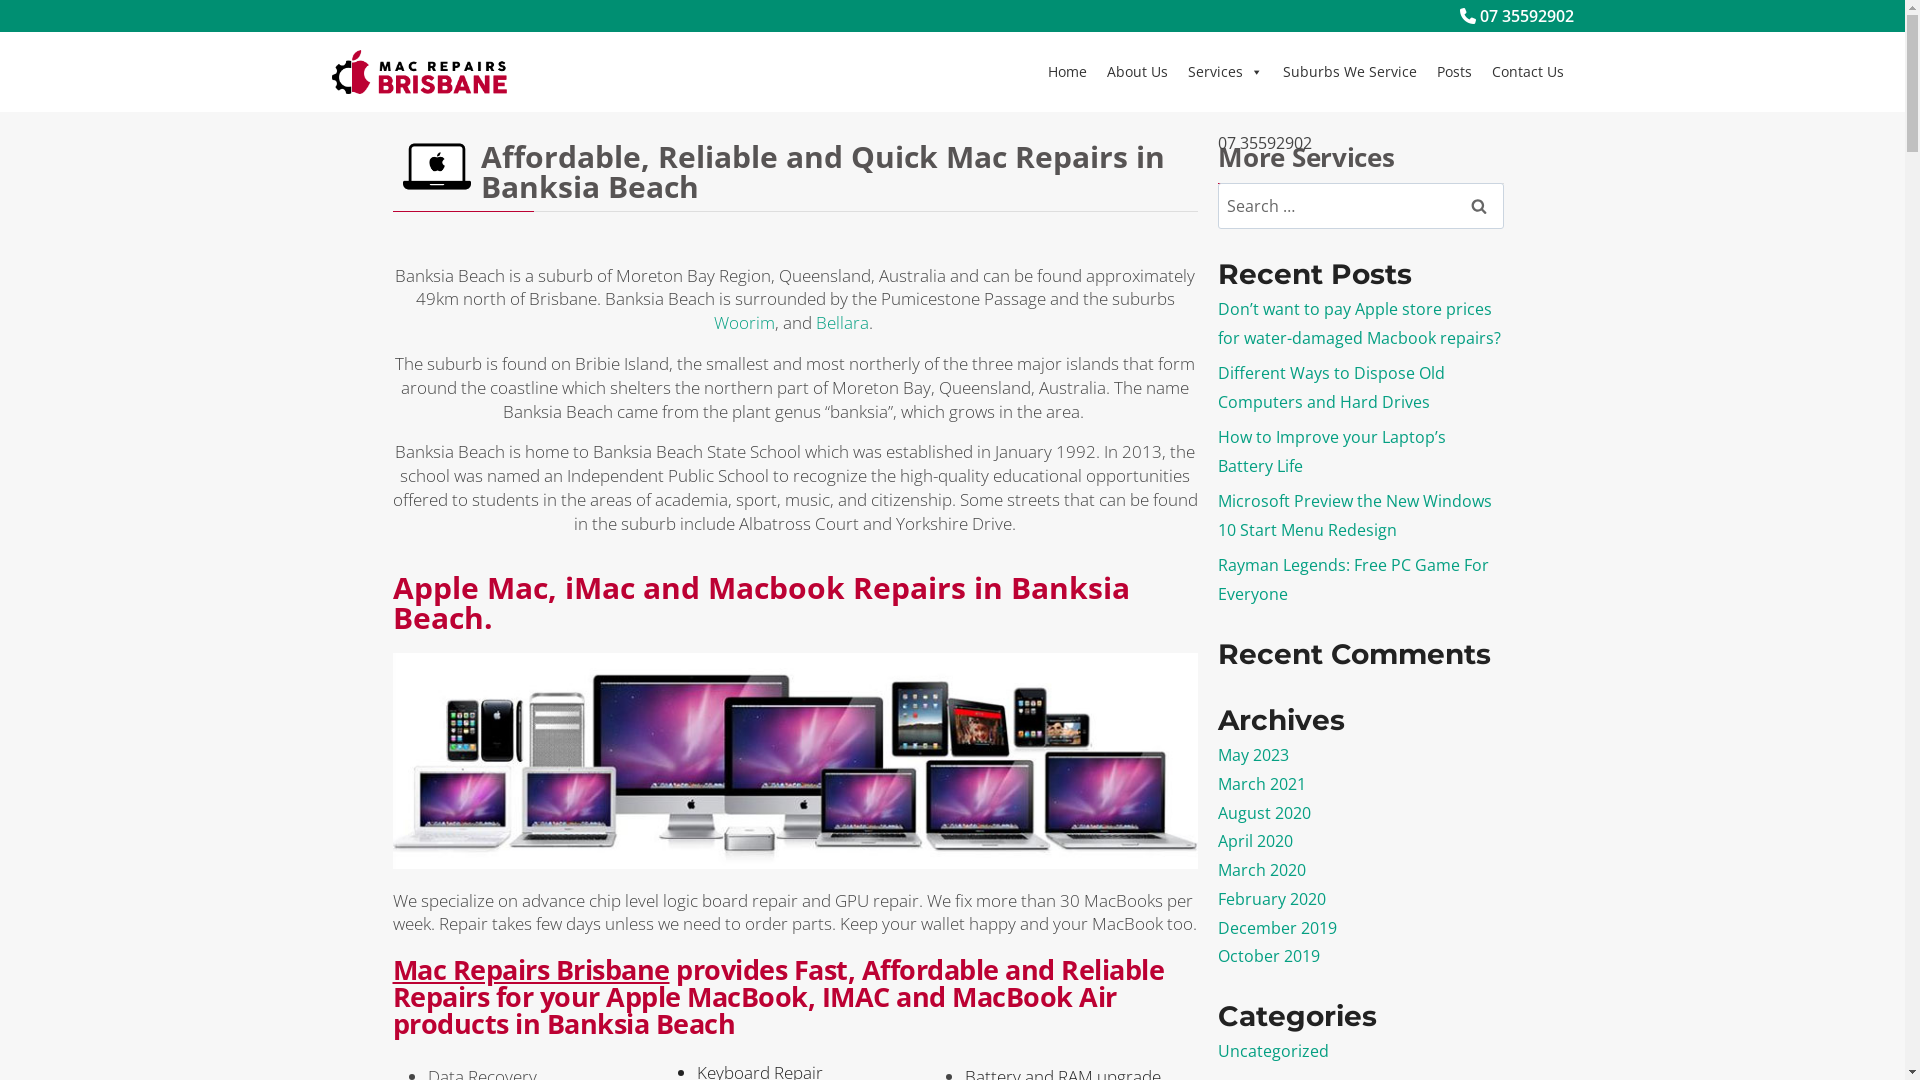 This screenshot has height=1080, width=1920. I want to click on August 2020, so click(1264, 813).